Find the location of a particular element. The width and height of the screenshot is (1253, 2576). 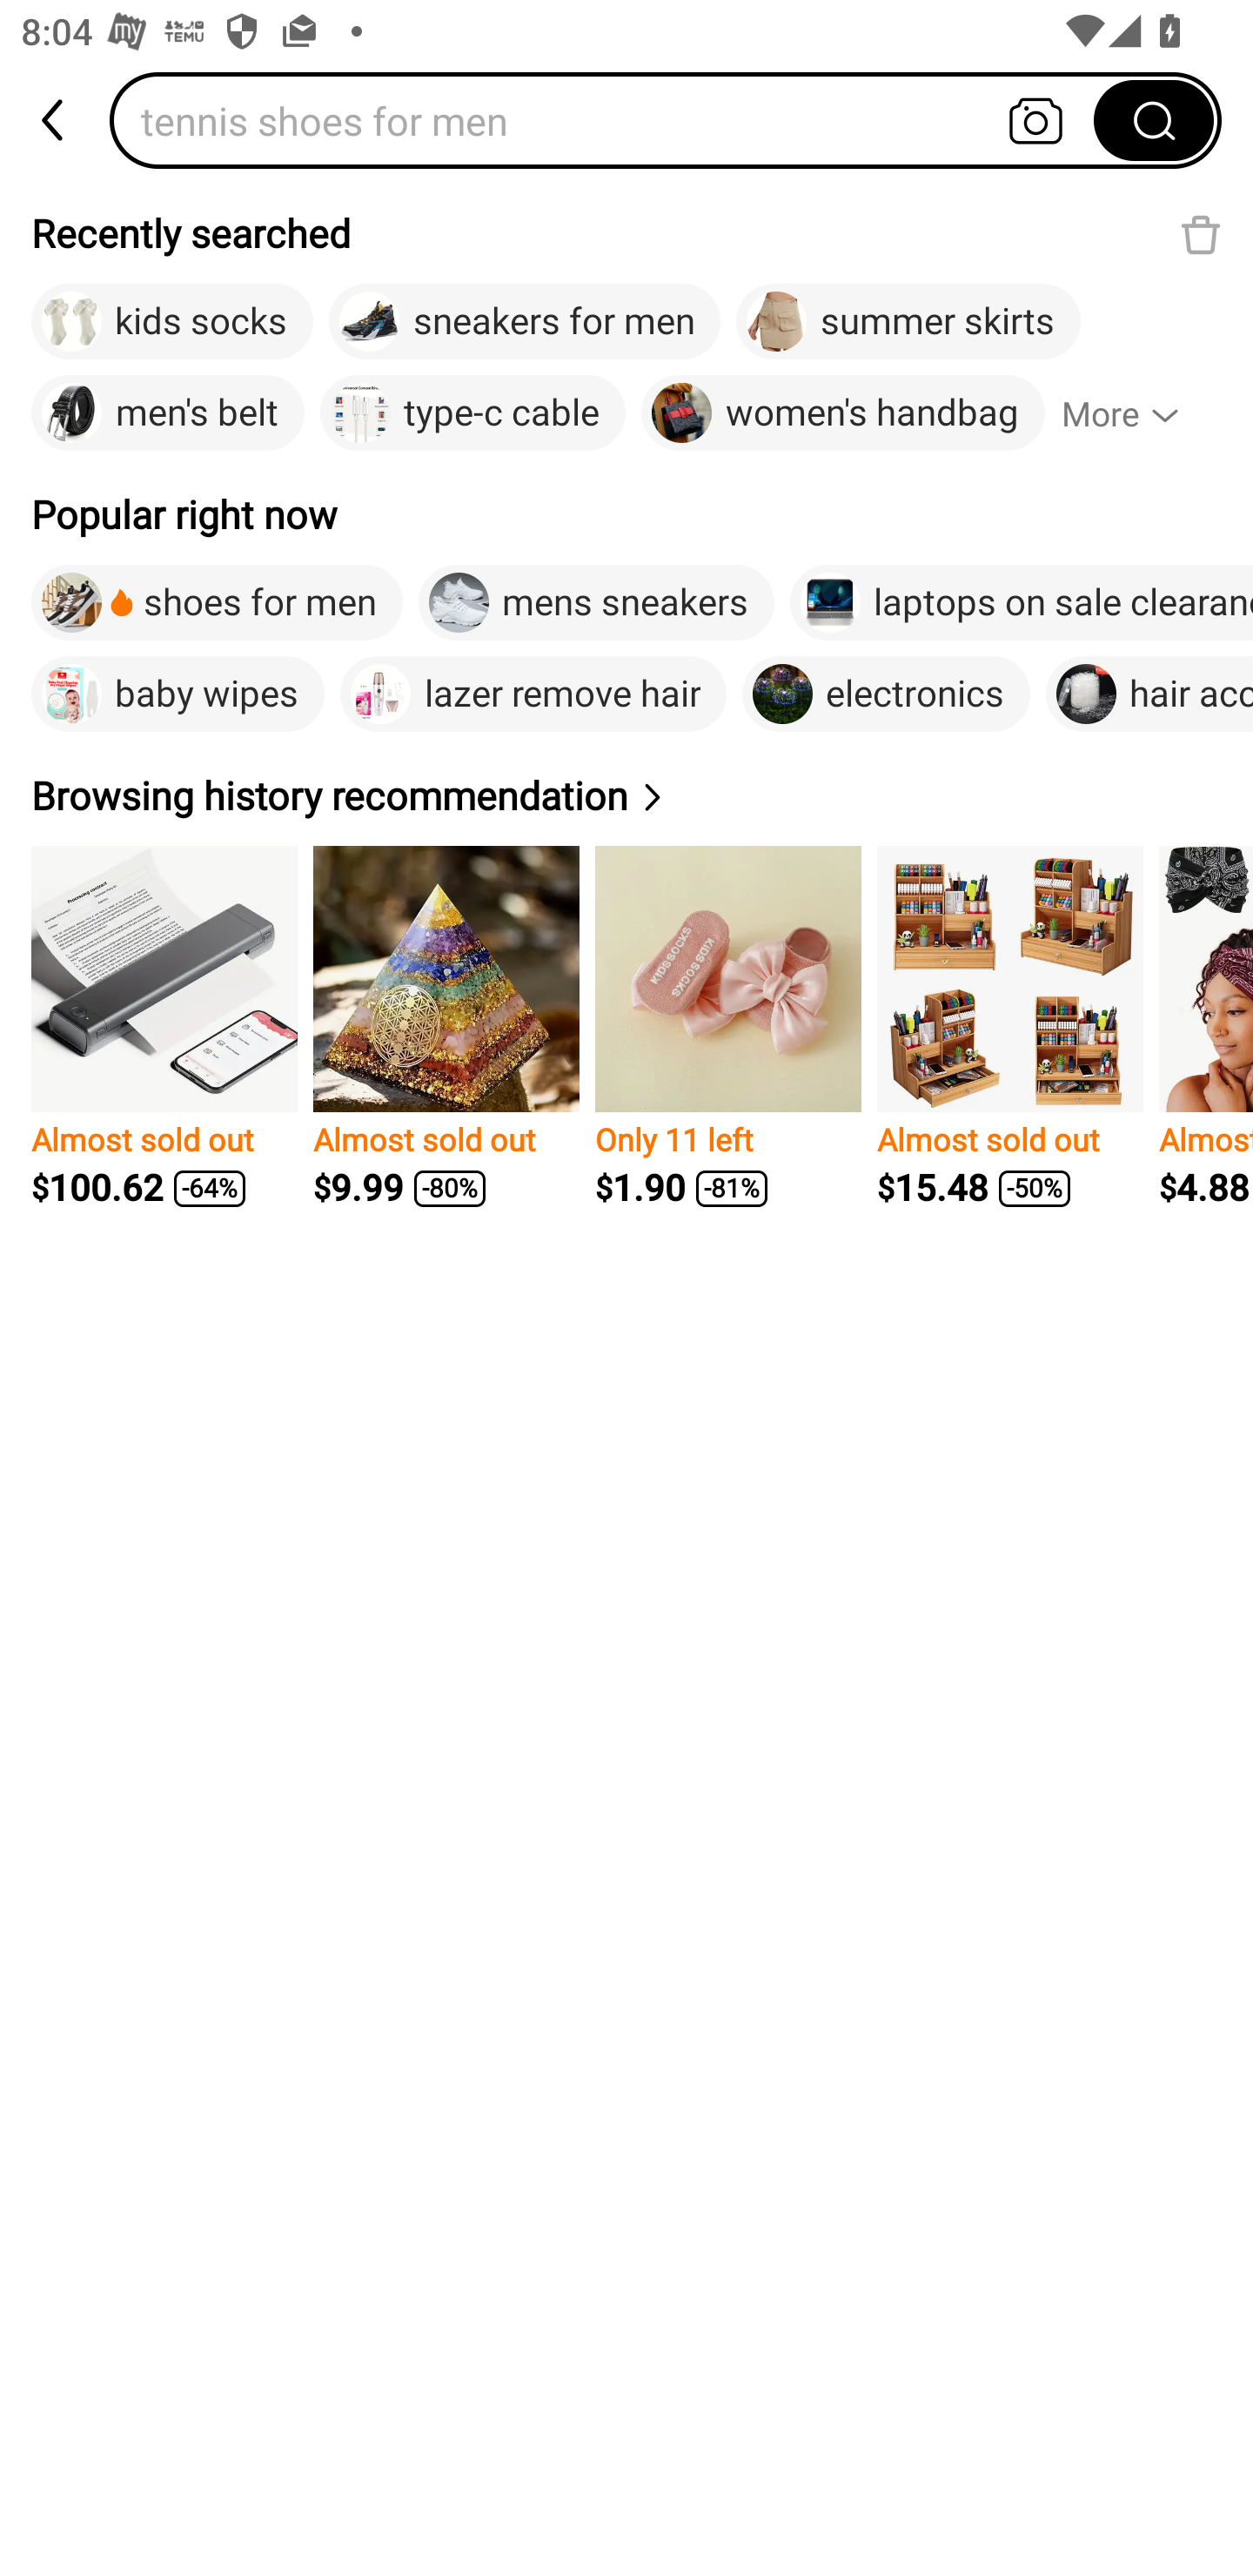

back is located at coordinates (55, 120).